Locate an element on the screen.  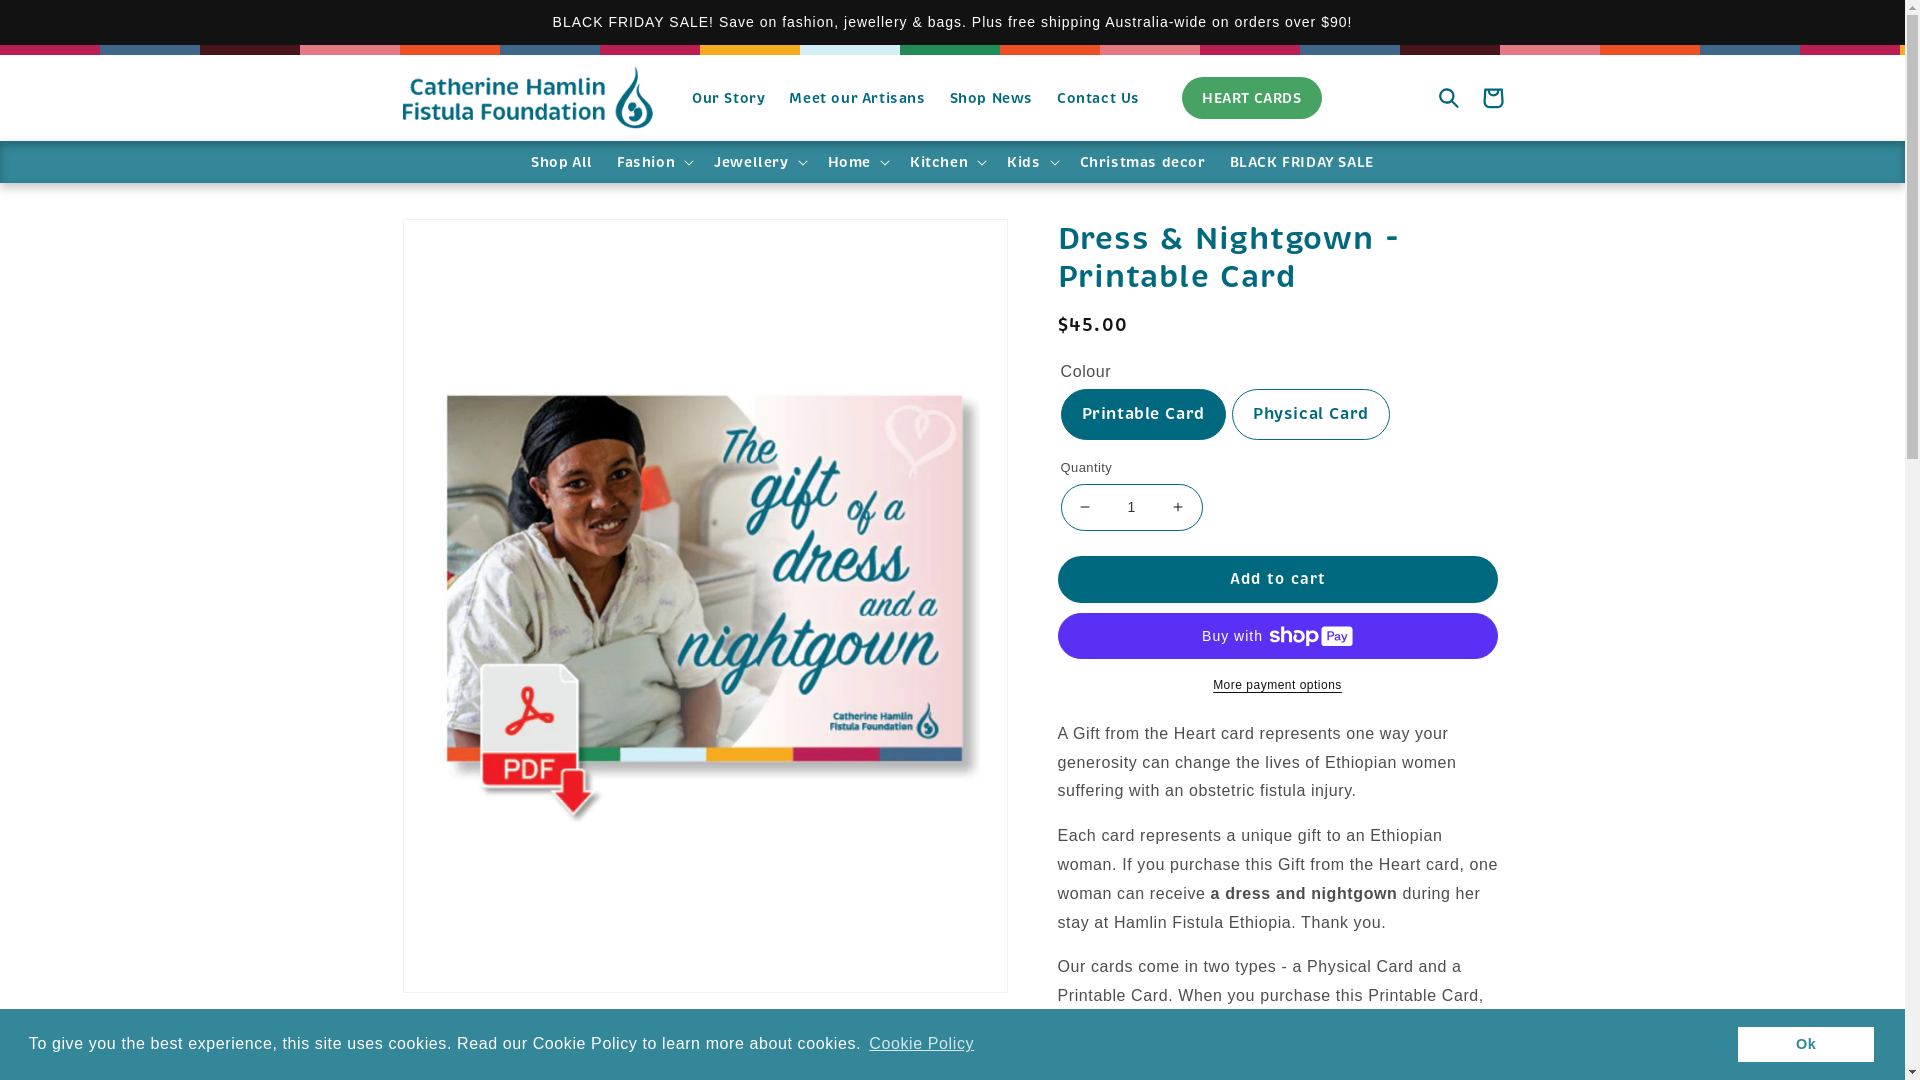
Shop News is located at coordinates (992, 98).